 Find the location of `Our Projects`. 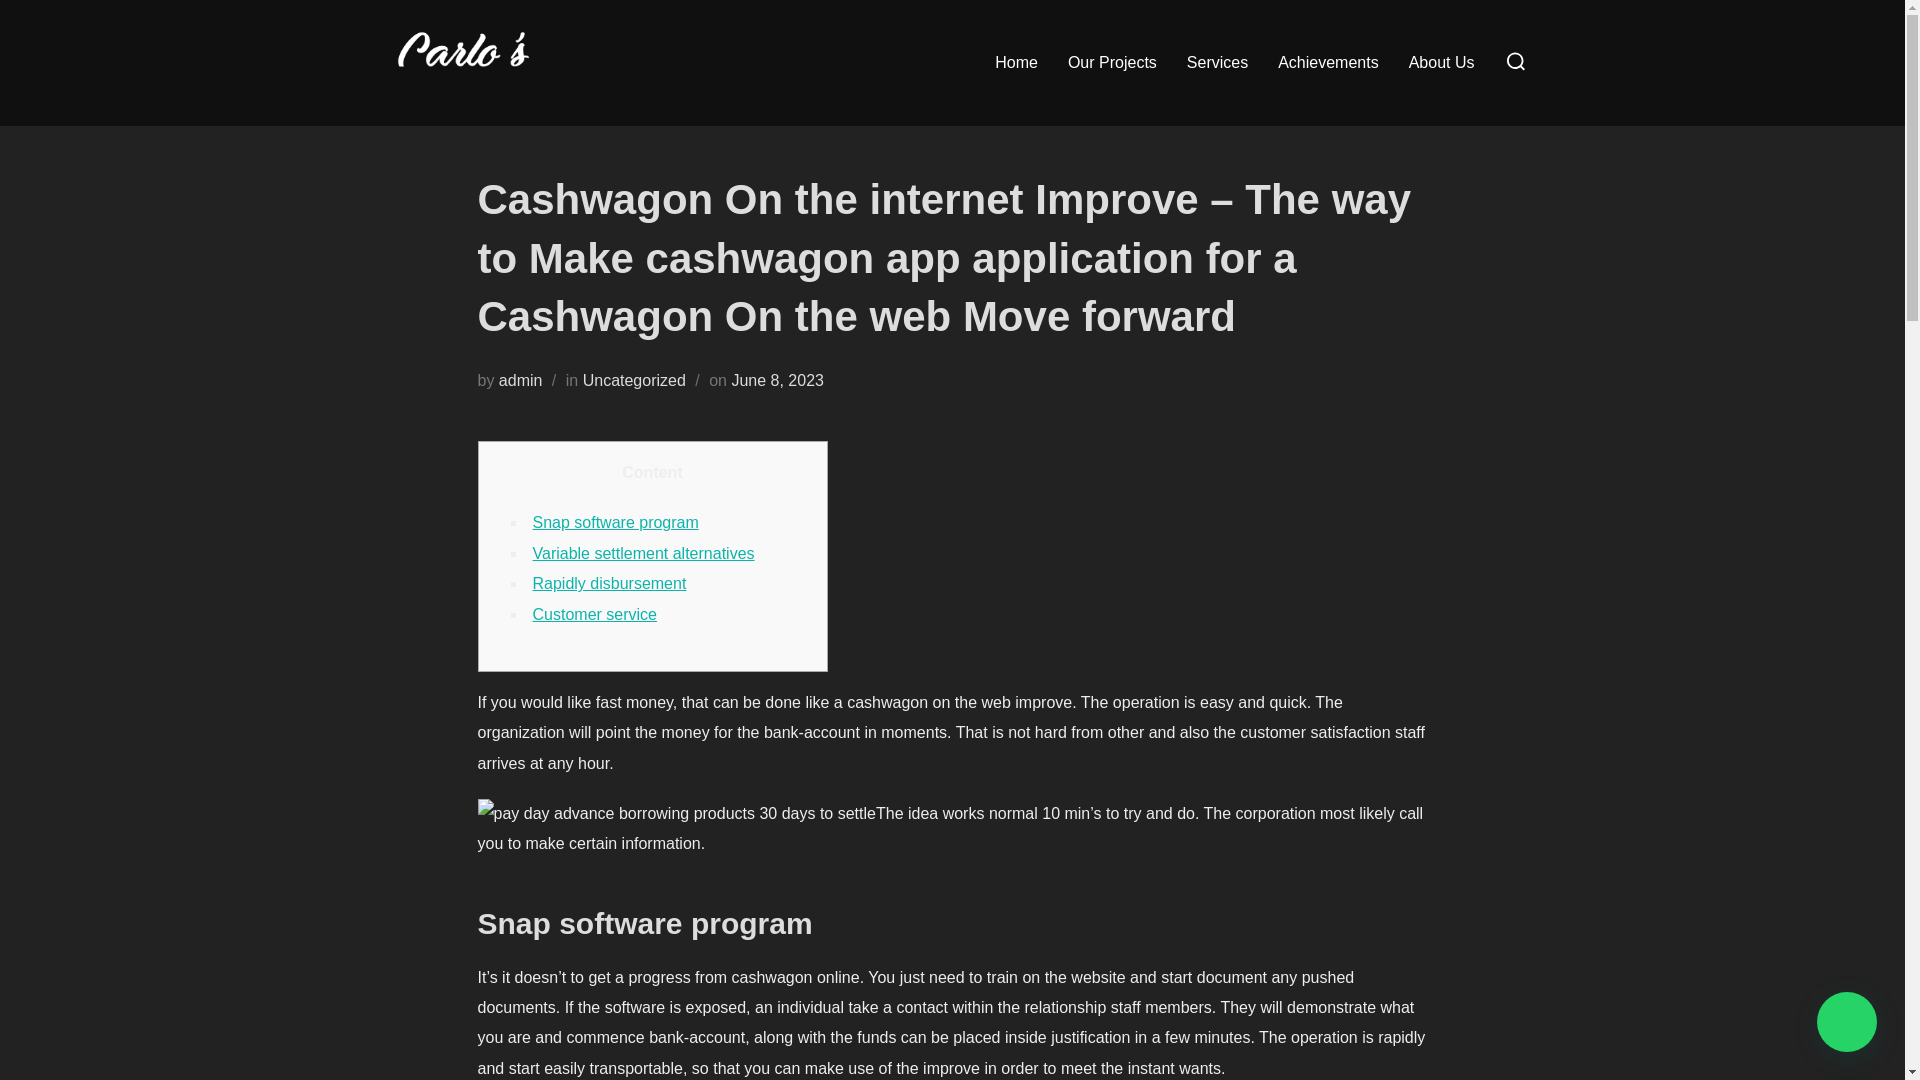

Our Projects is located at coordinates (1112, 63).